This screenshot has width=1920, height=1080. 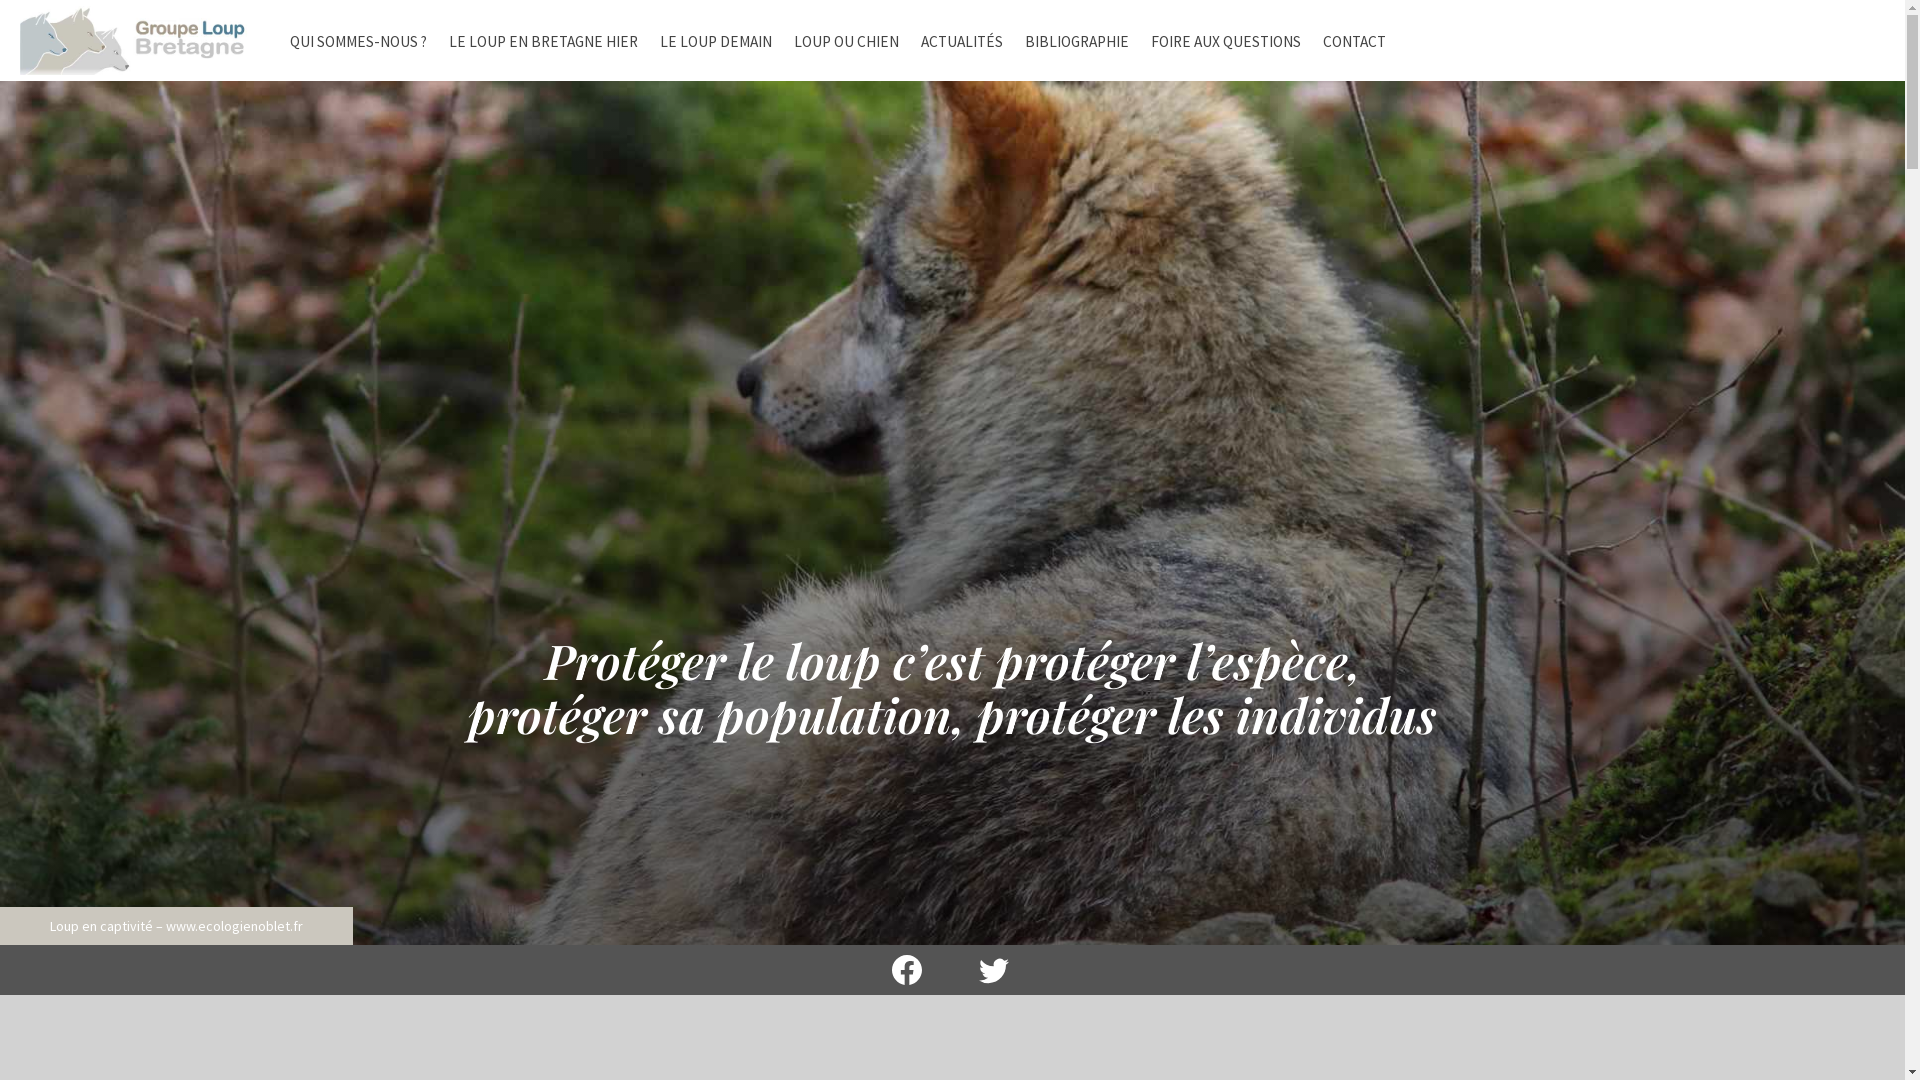 What do you see at coordinates (1350, 719) in the screenshot?
I see `Qui sommes-nous` at bounding box center [1350, 719].